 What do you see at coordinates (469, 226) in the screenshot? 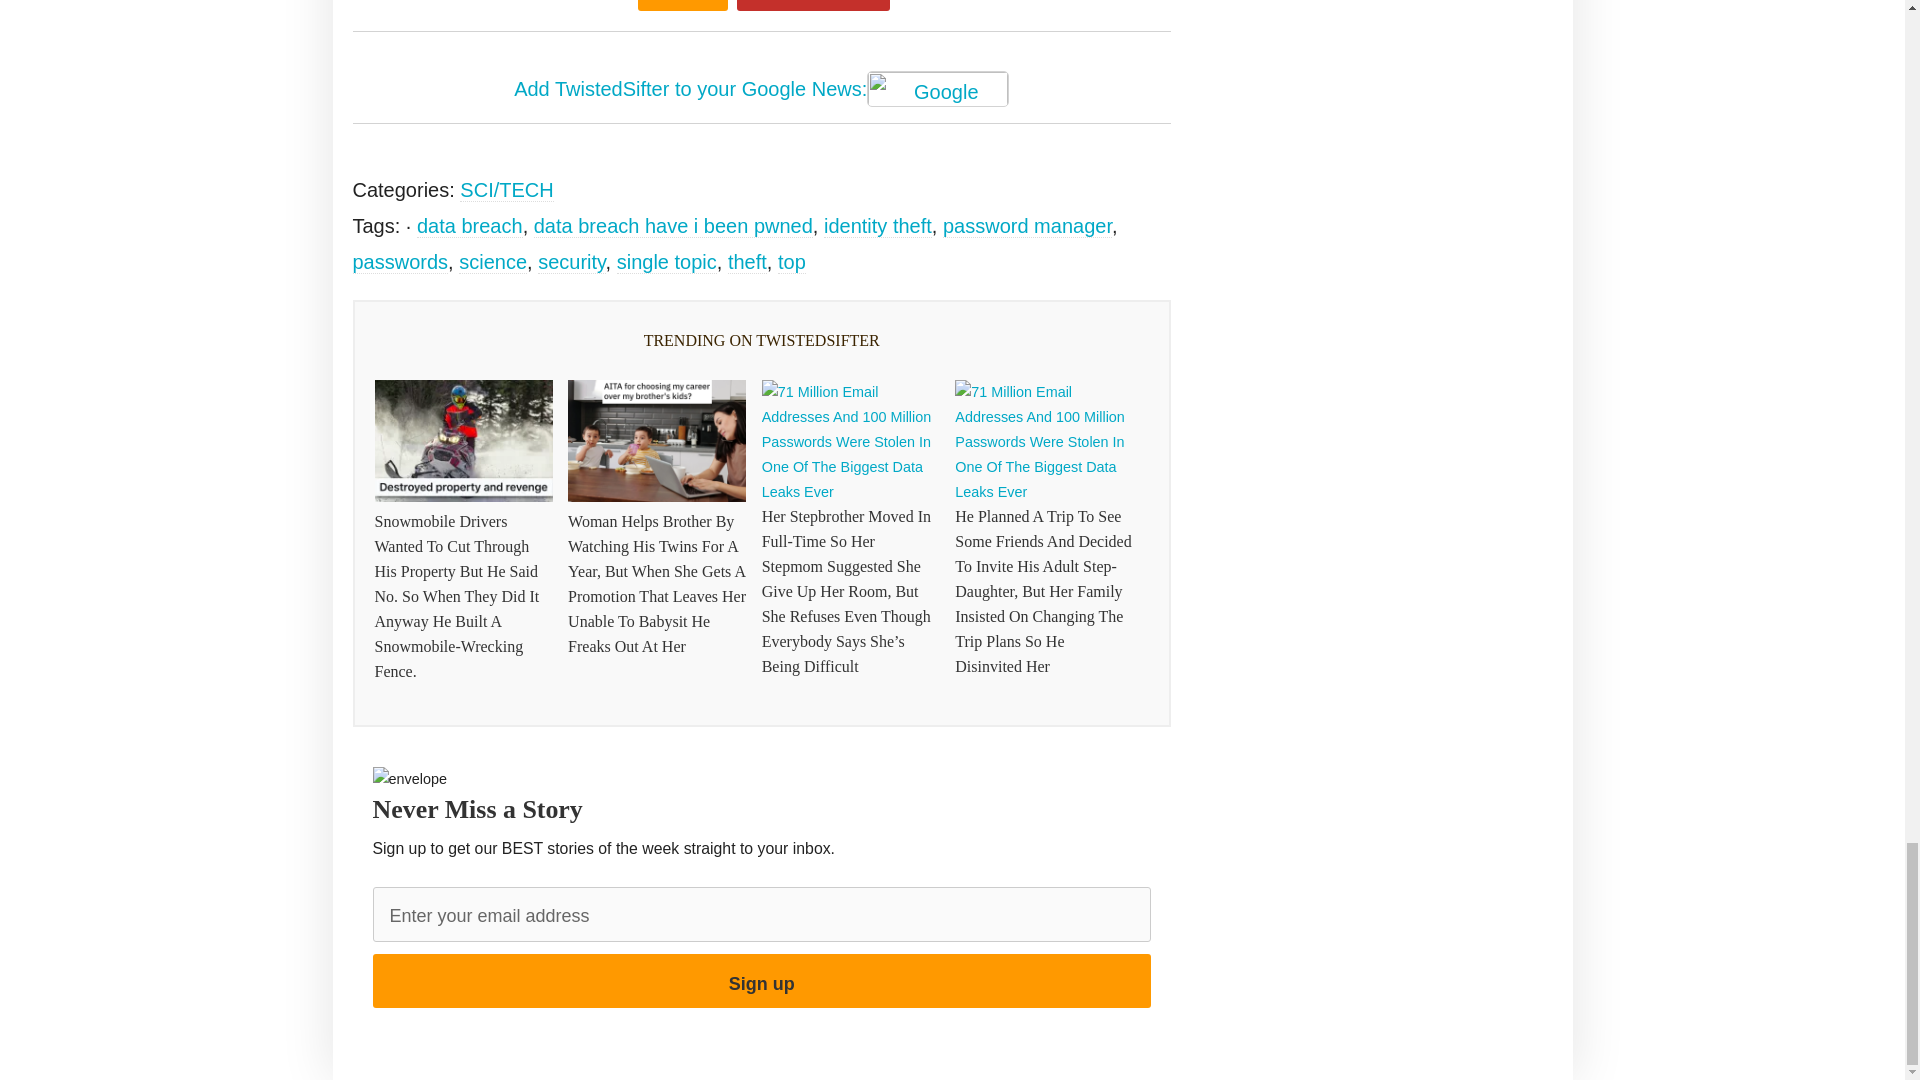
I see `data breach` at bounding box center [469, 226].